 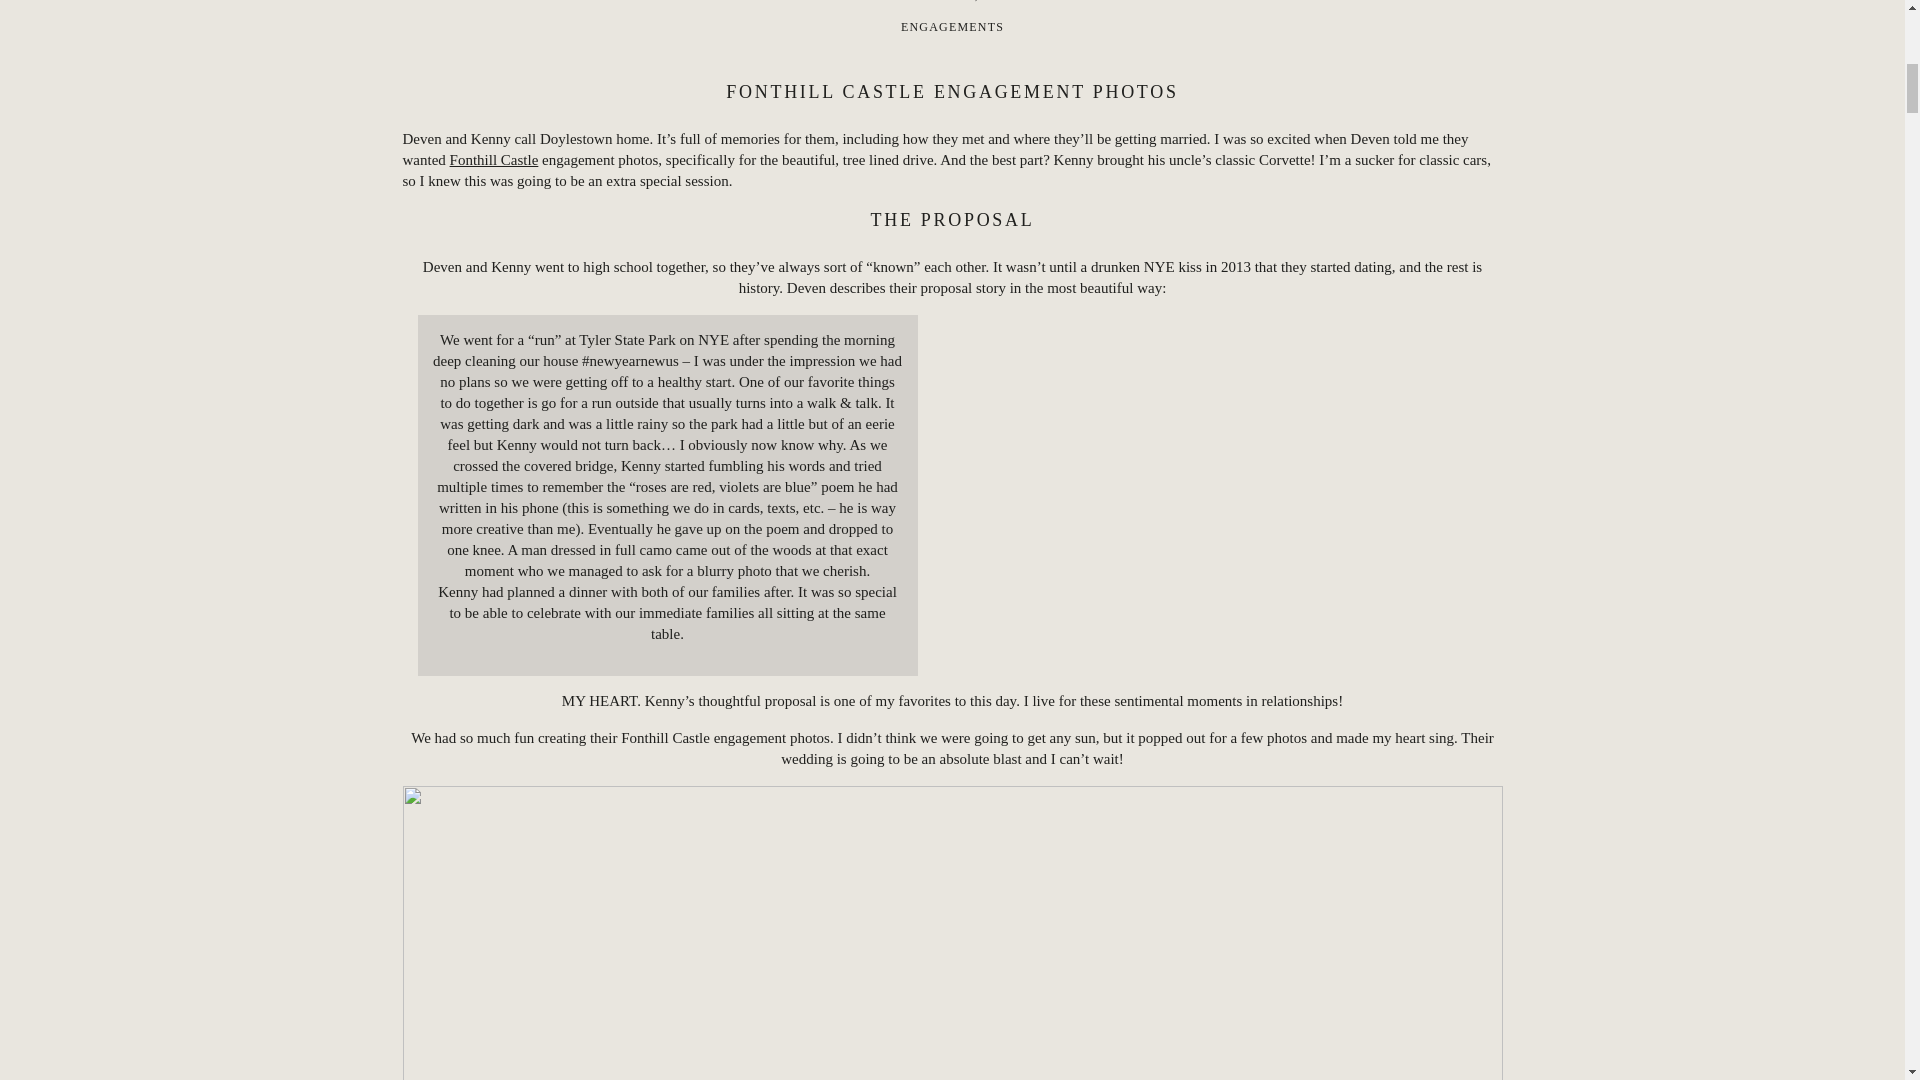 I want to click on Fonthill Castle, so click(x=494, y=160).